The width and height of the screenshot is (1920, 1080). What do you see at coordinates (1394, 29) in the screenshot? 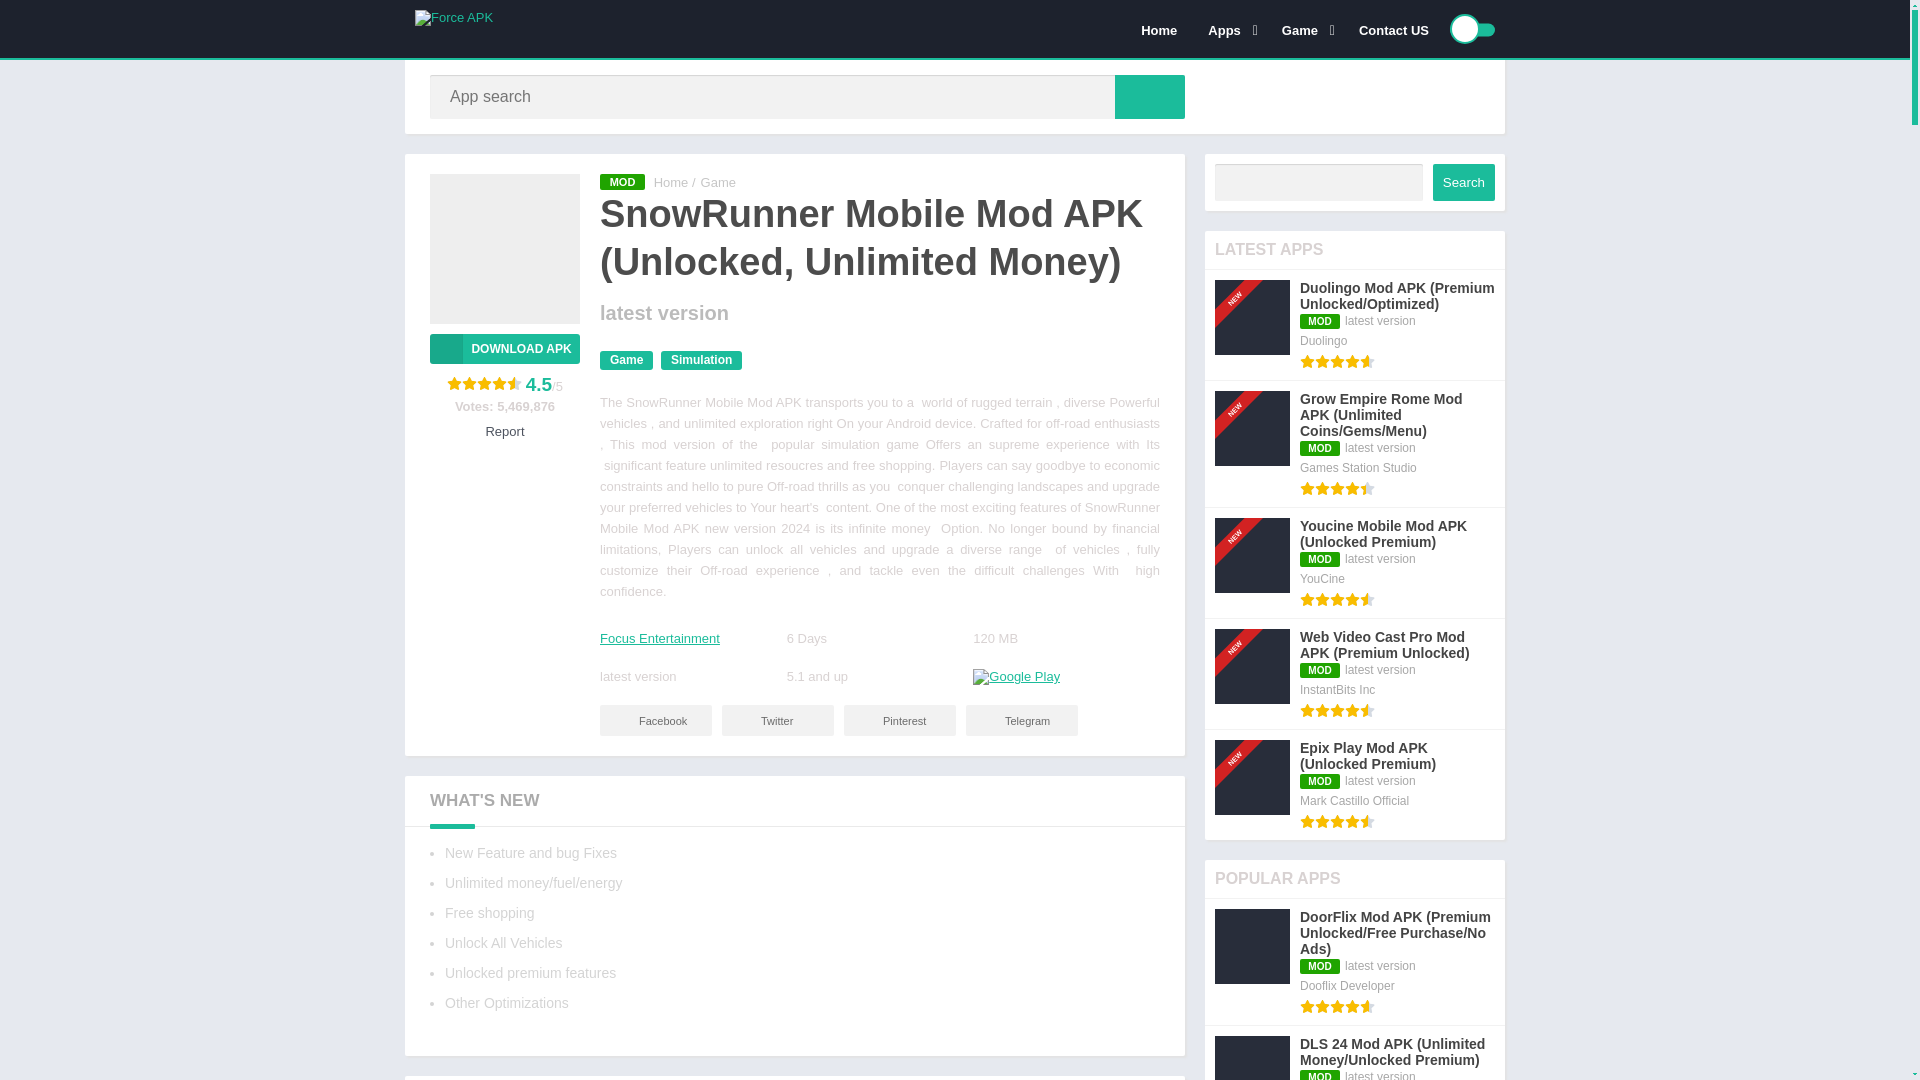
I see `Contact US` at bounding box center [1394, 29].